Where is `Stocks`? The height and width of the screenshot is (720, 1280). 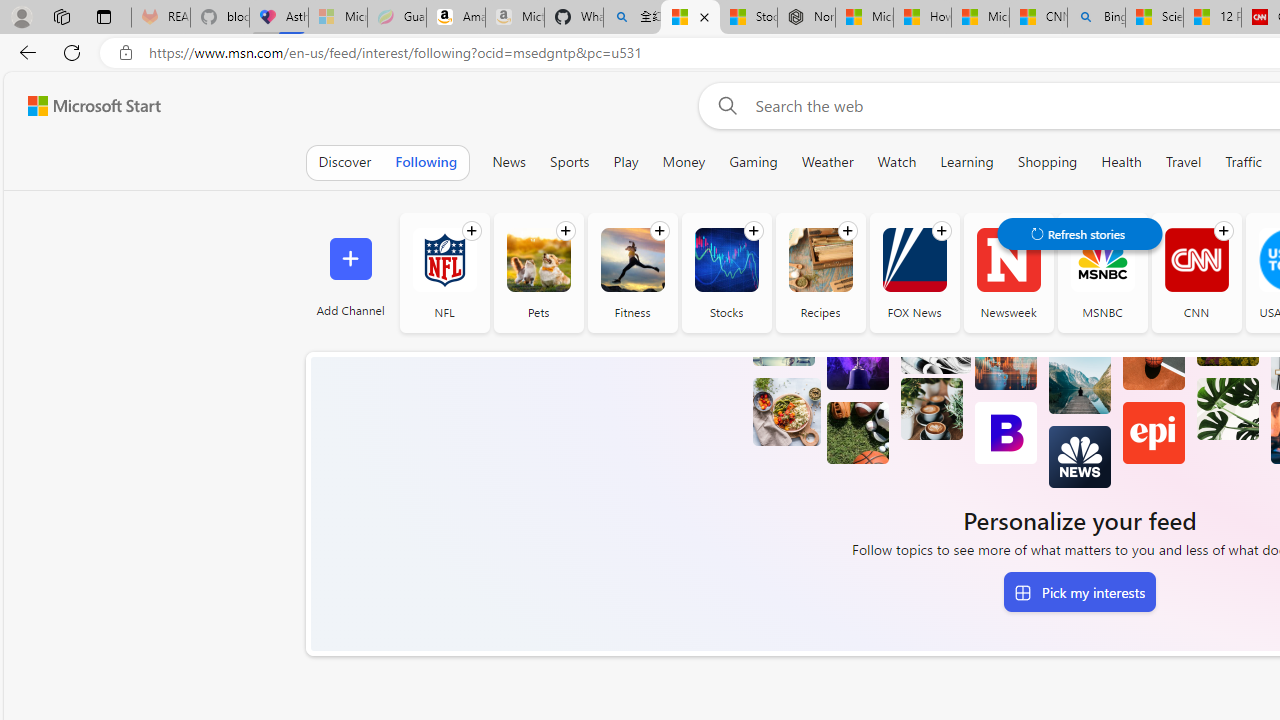 Stocks is located at coordinates (726, 260).